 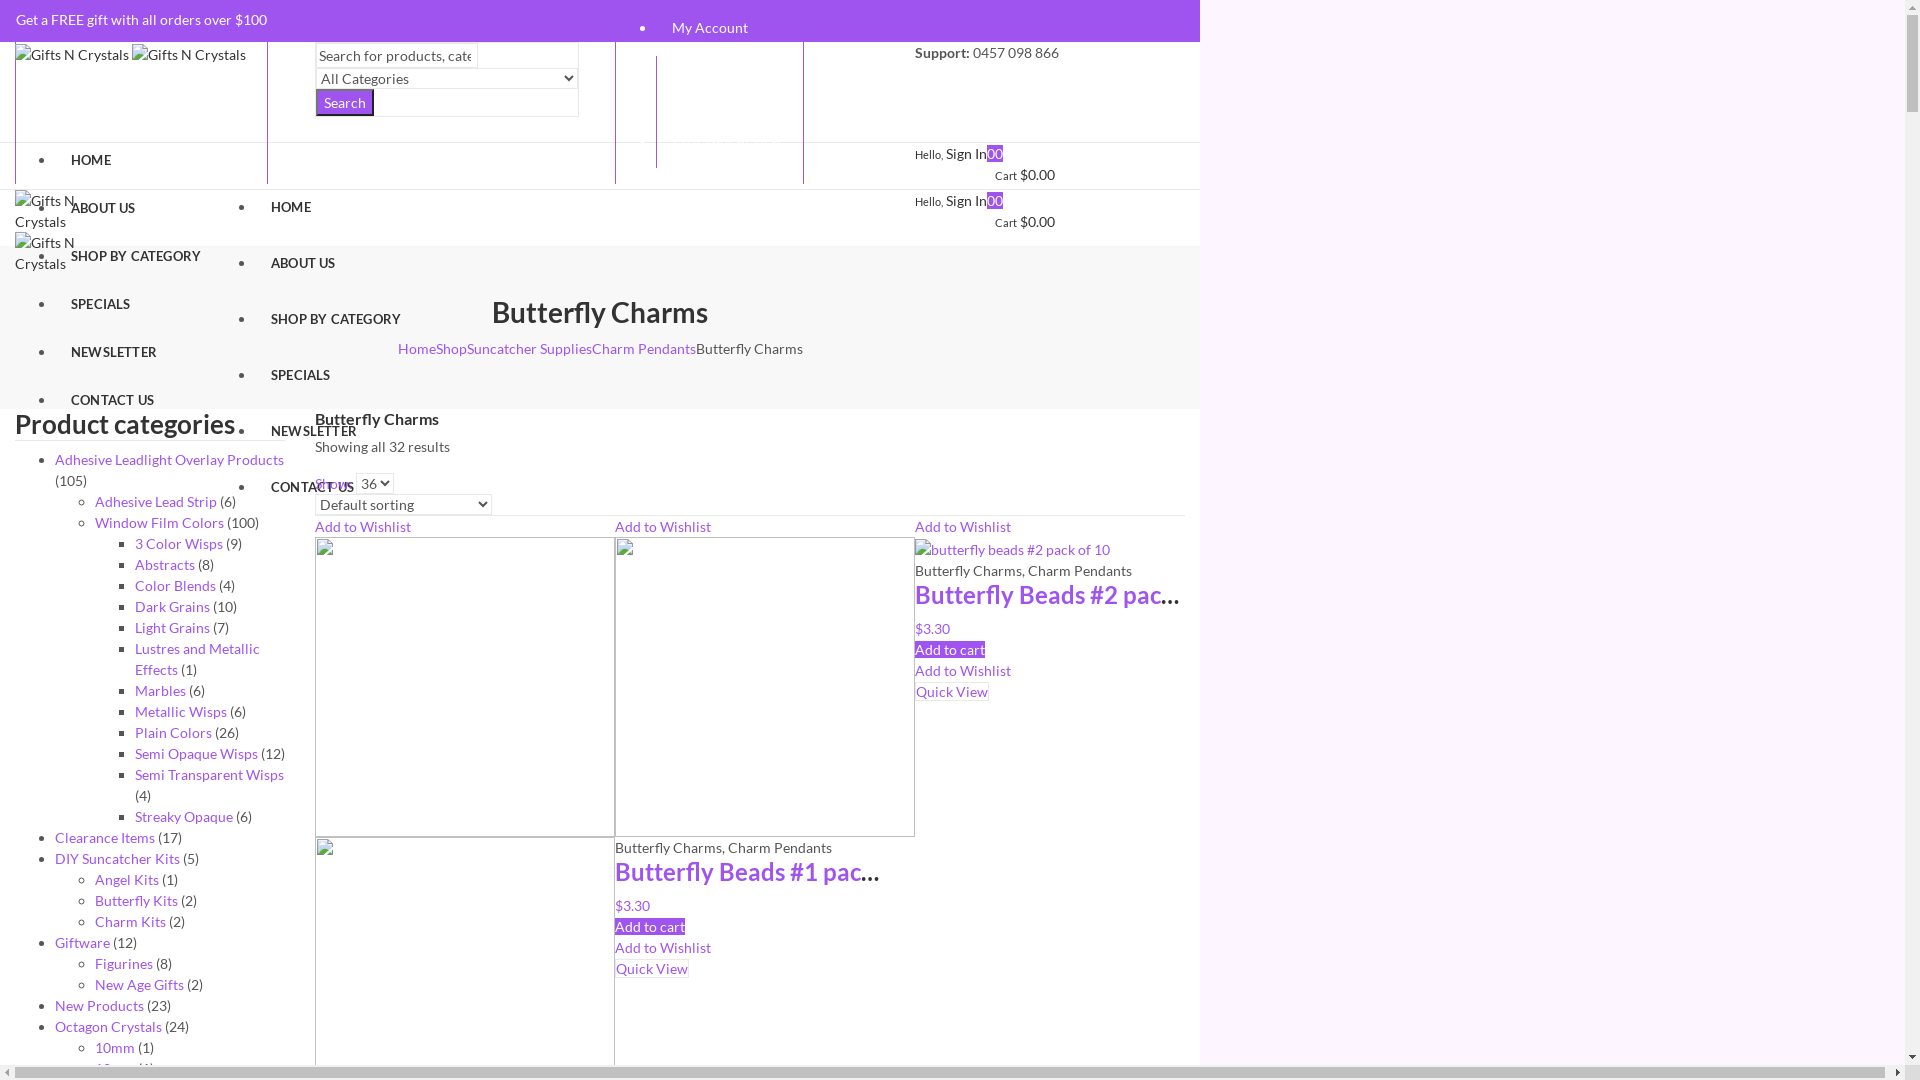 I want to click on Butterfly Kits, so click(x=136, y=900).